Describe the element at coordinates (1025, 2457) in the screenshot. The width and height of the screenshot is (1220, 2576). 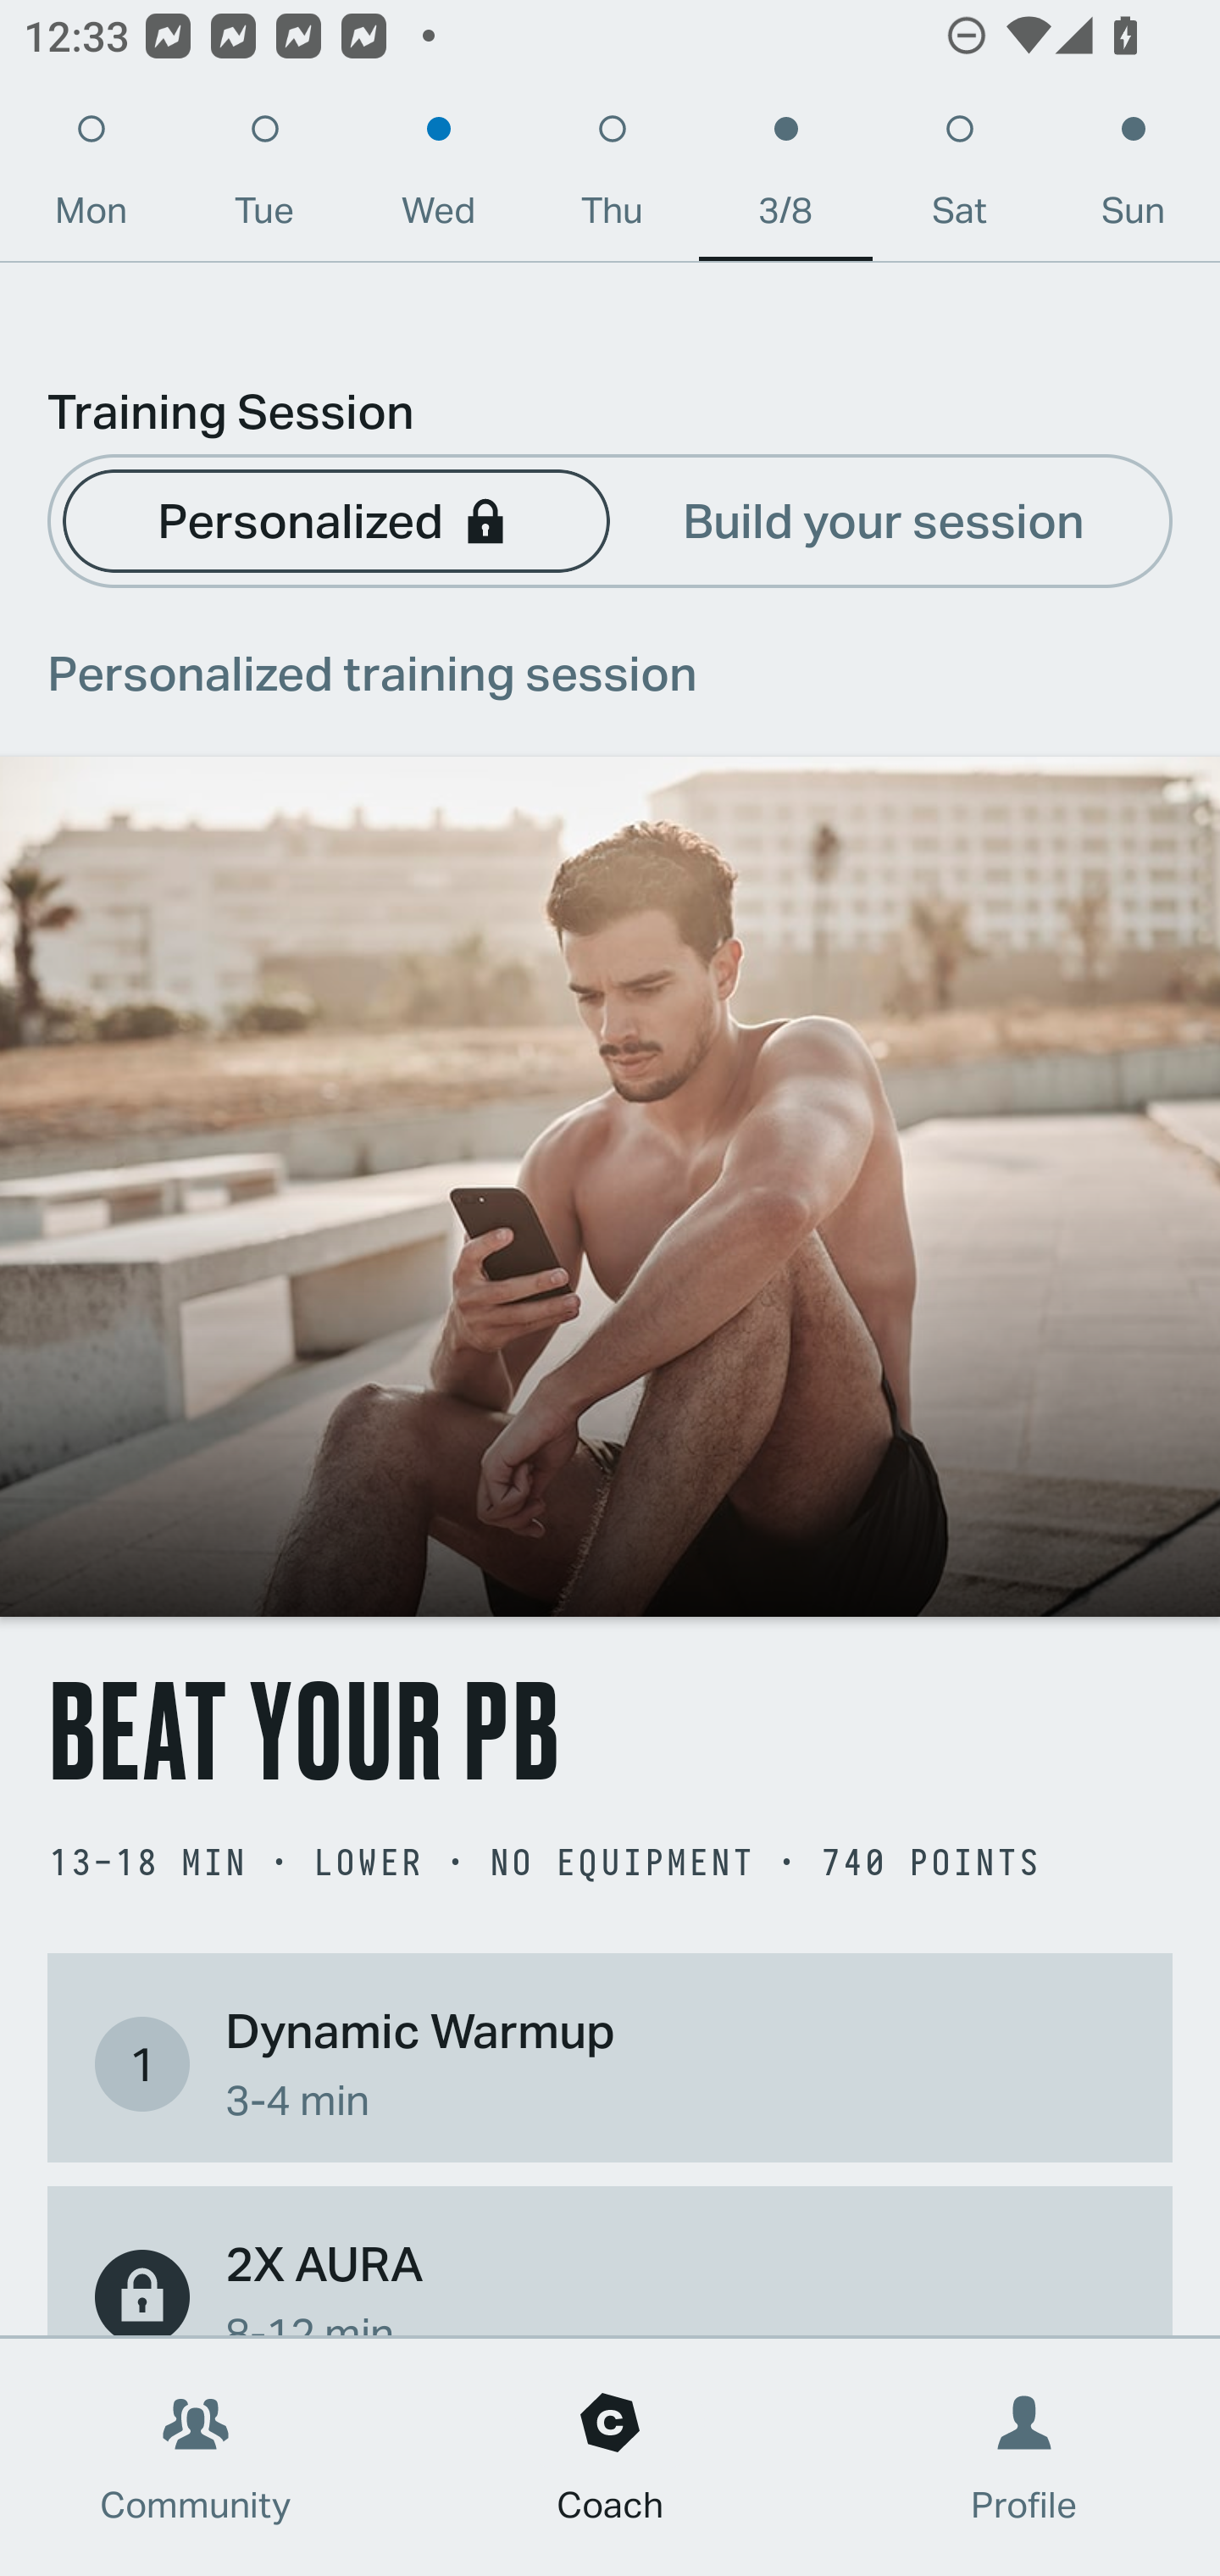
I see `Profile` at that location.